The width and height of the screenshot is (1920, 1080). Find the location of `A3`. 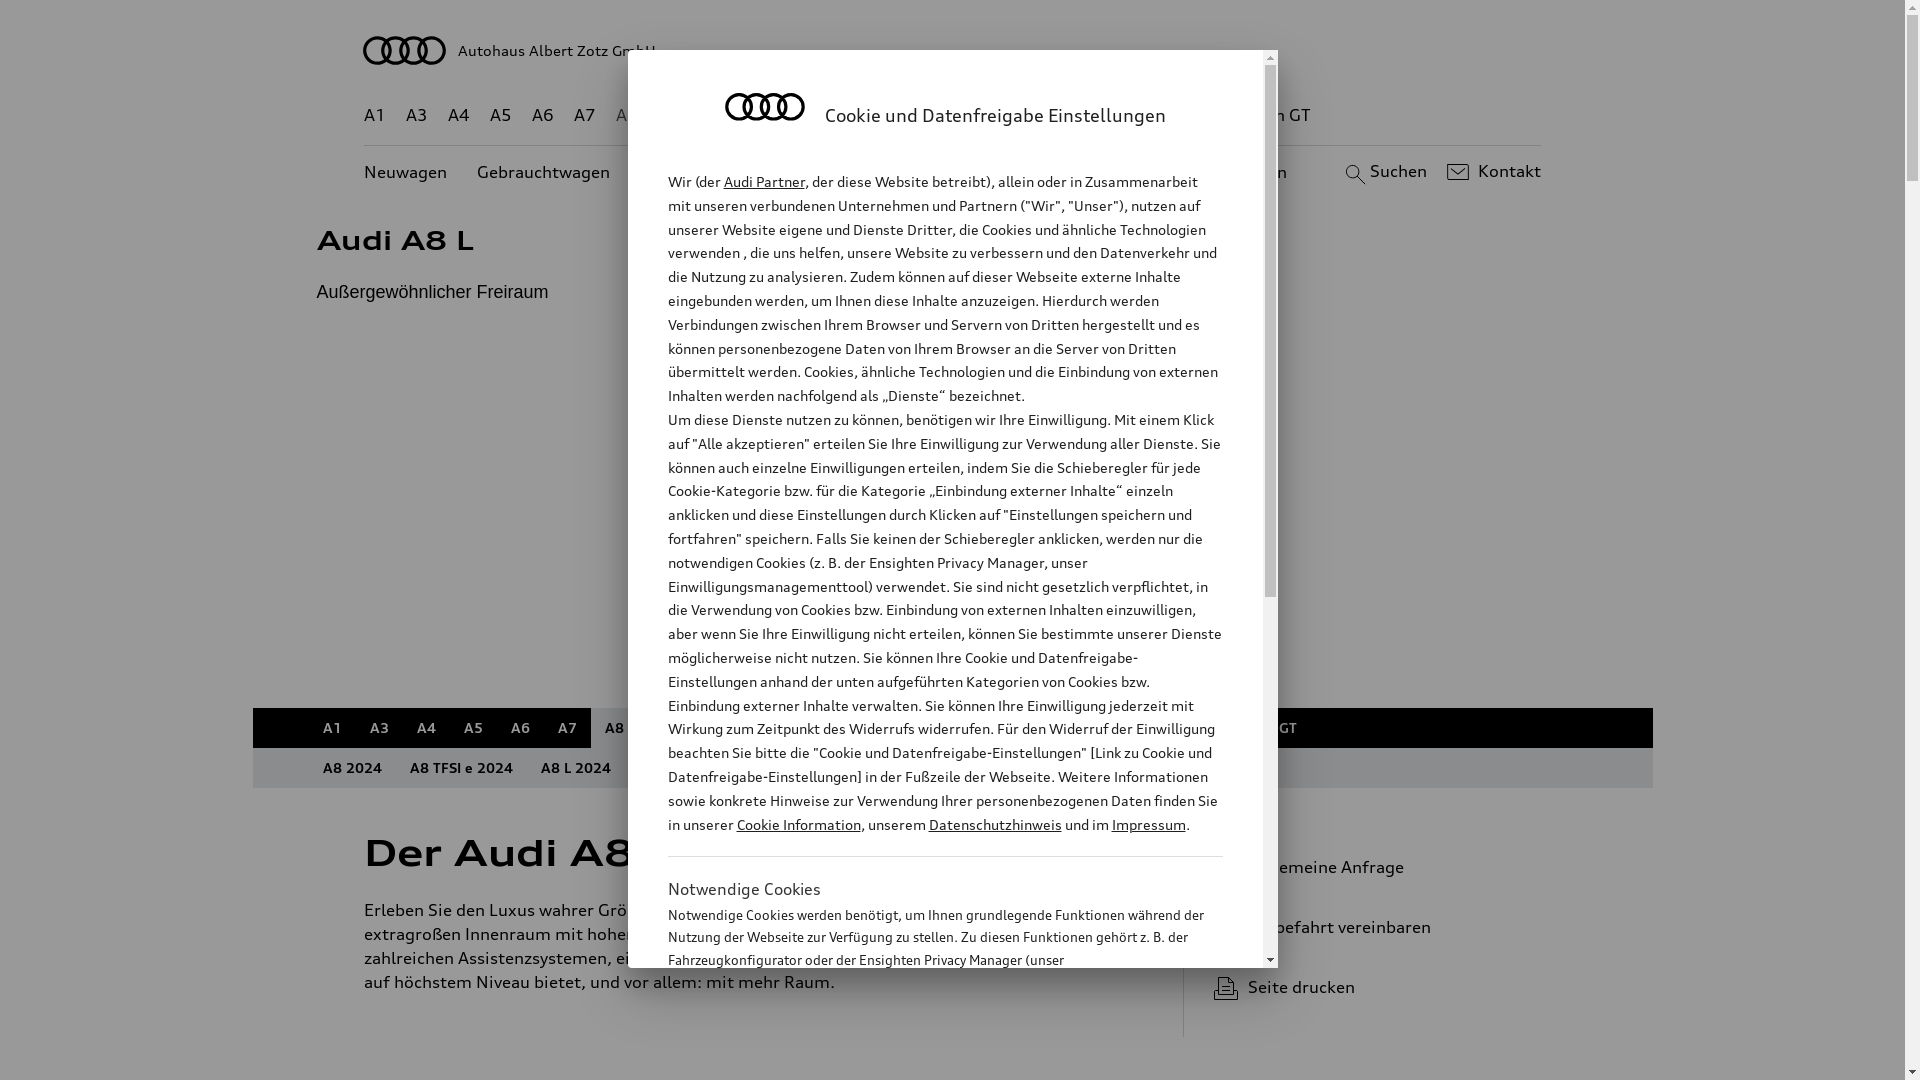

A3 is located at coordinates (380, 728).